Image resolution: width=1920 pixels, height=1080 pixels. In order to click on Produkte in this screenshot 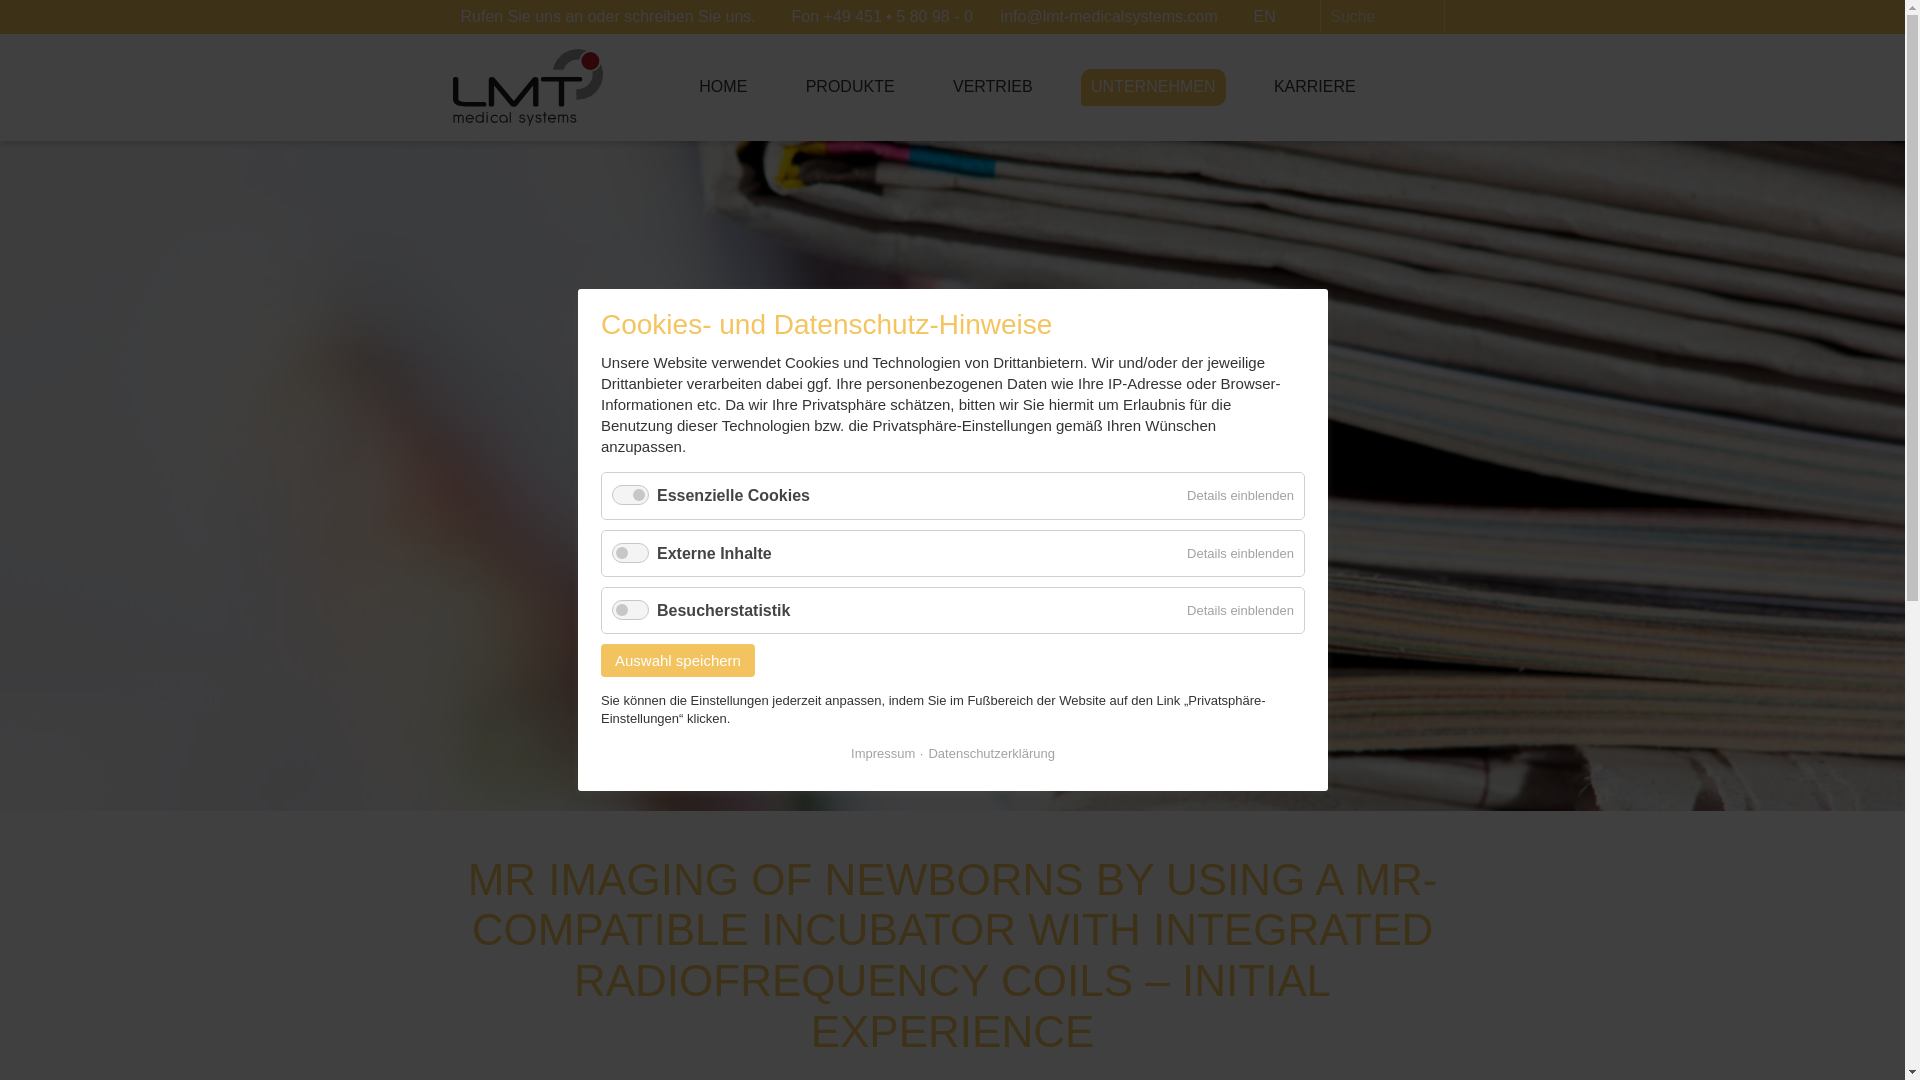, I will do `click(850, 86)`.